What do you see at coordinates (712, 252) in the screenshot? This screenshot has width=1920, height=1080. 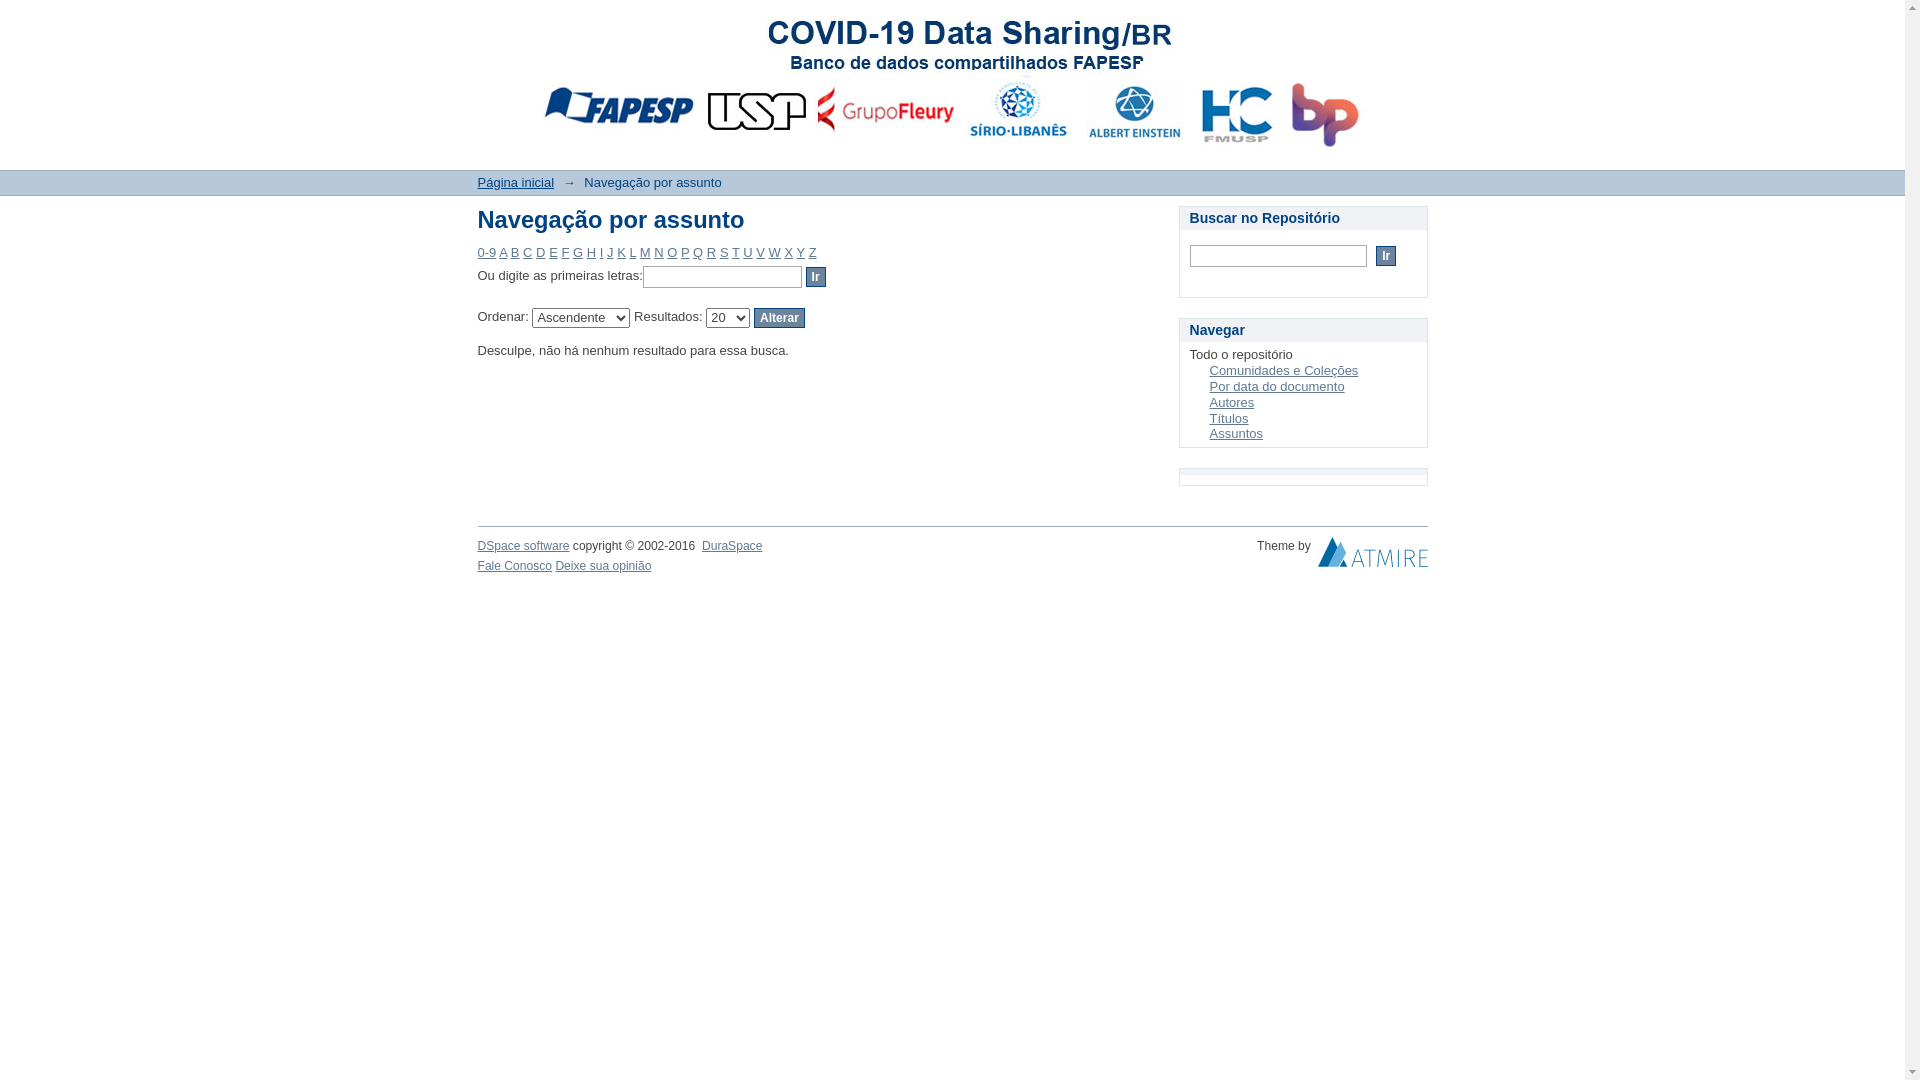 I see `R` at bounding box center [712, 252].